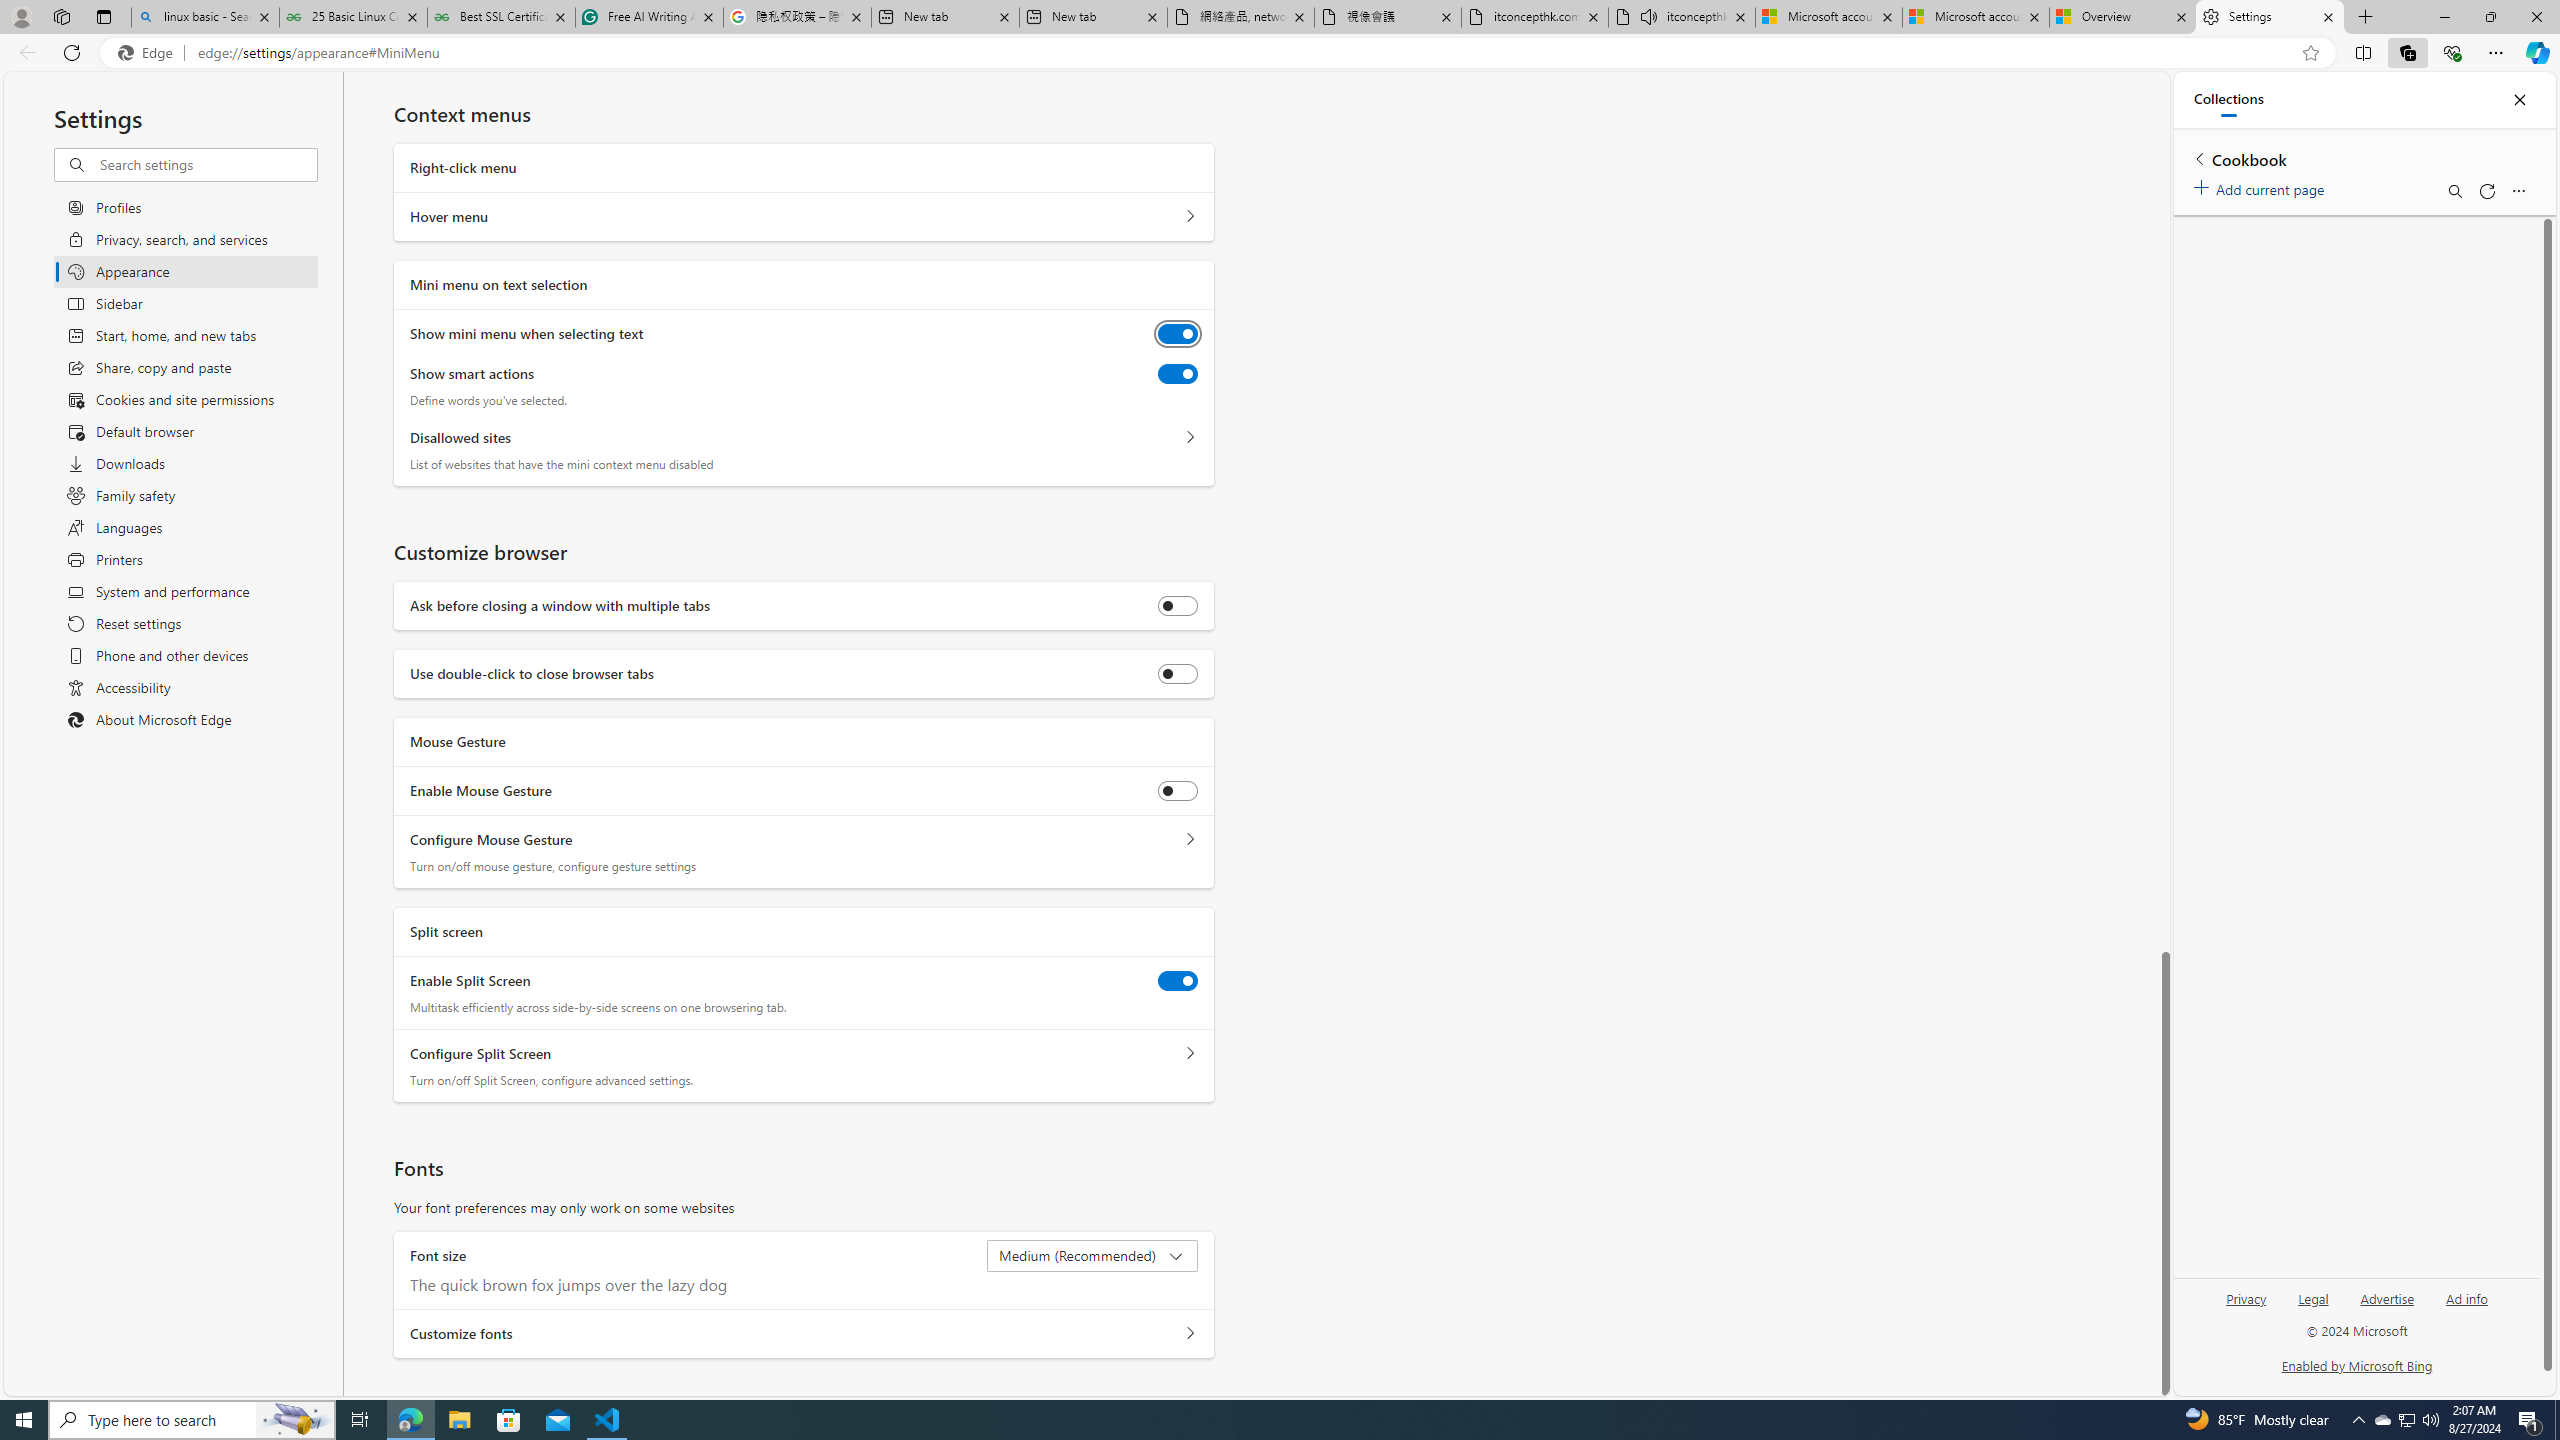  I want to click on More options menu, so click(2518, 191).